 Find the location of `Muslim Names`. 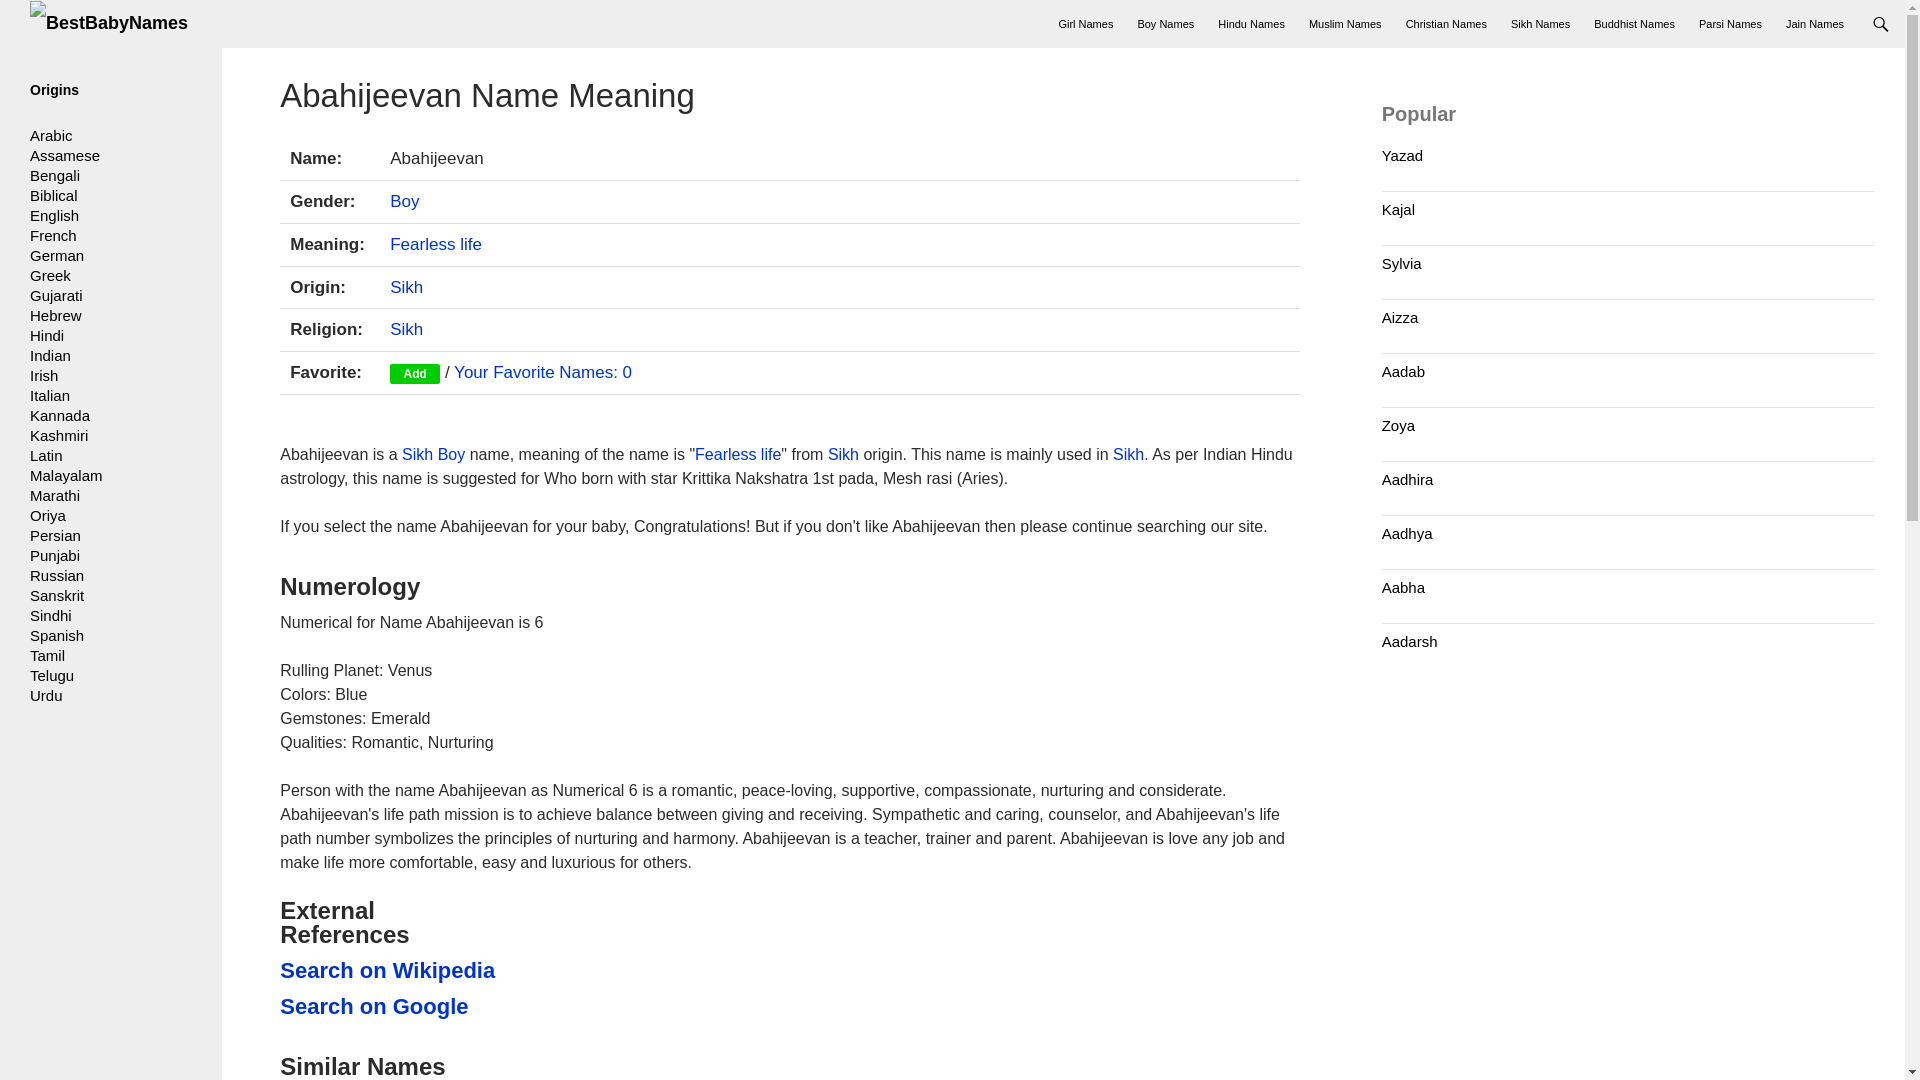

Muslim Names is located at coordinates (1345, 24).